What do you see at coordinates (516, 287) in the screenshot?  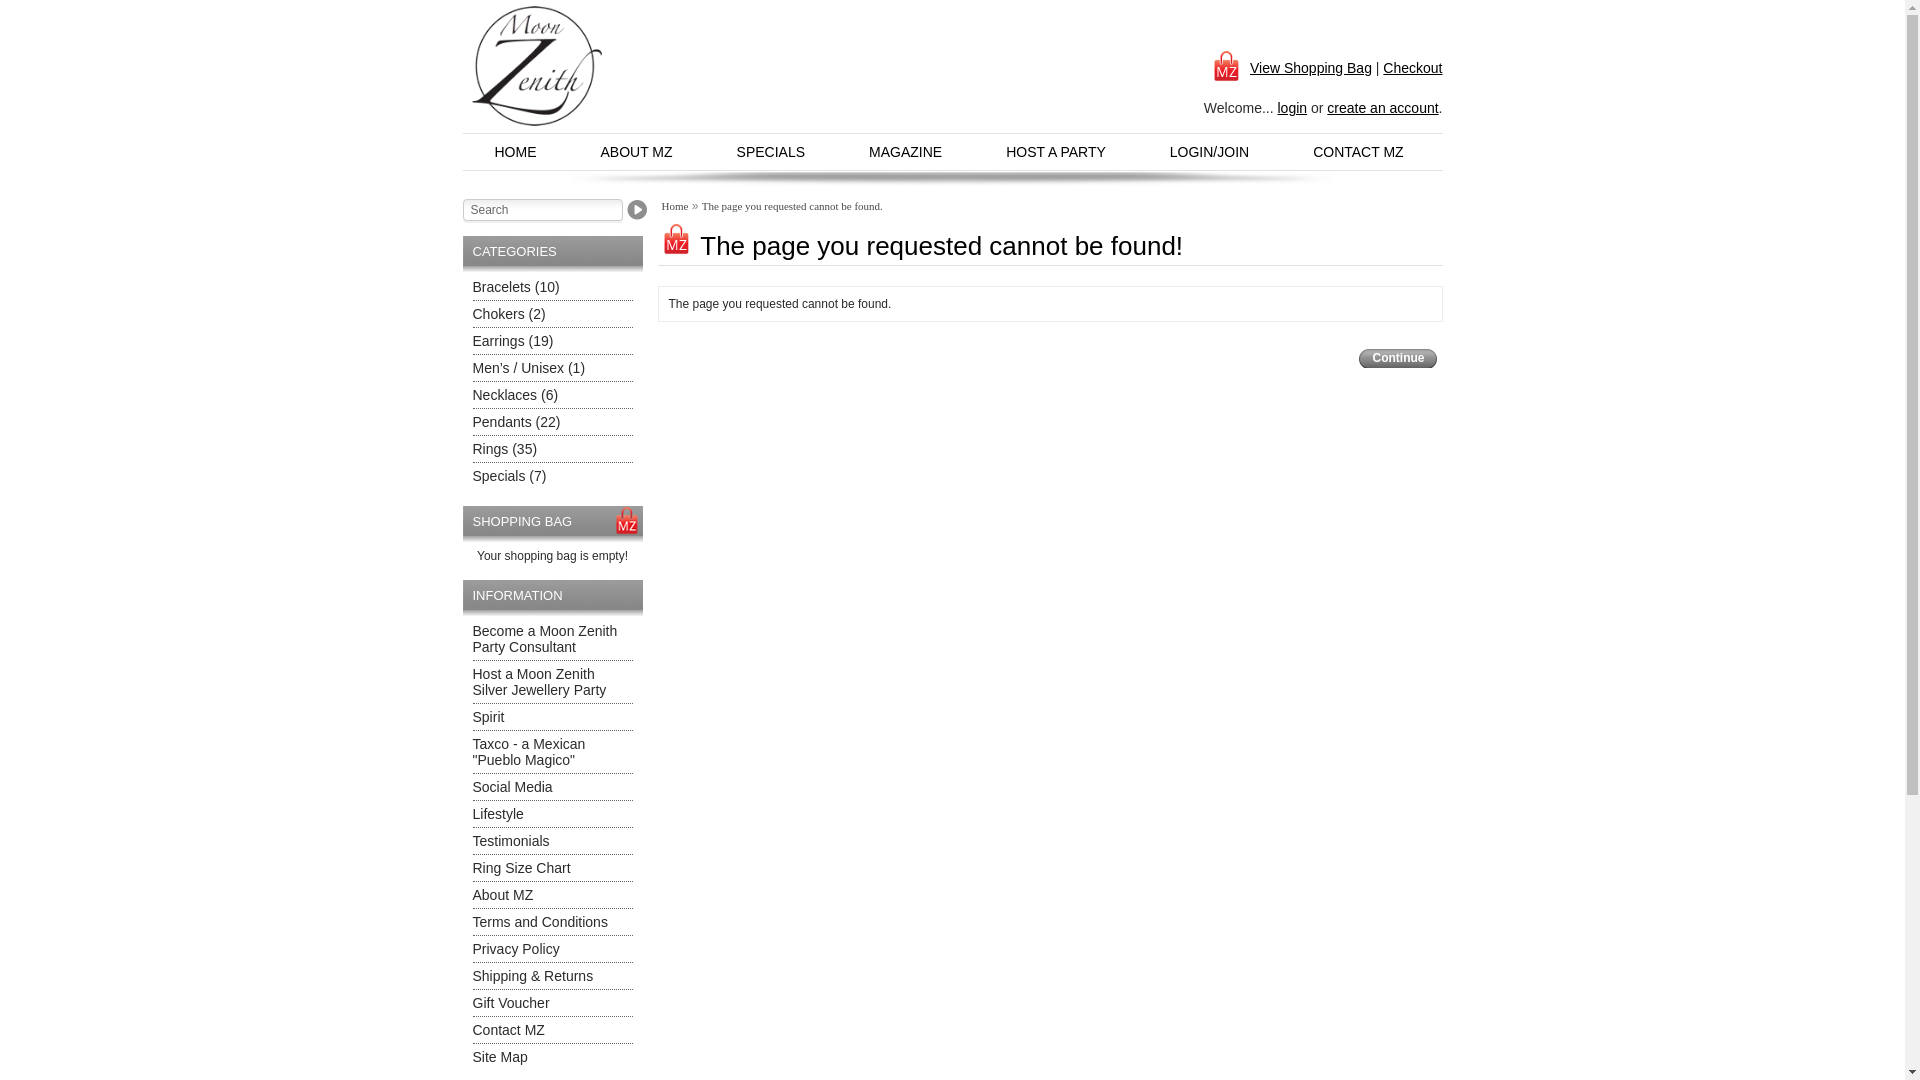 I see `Bracelets (10)` at bounding box center [516, 287].